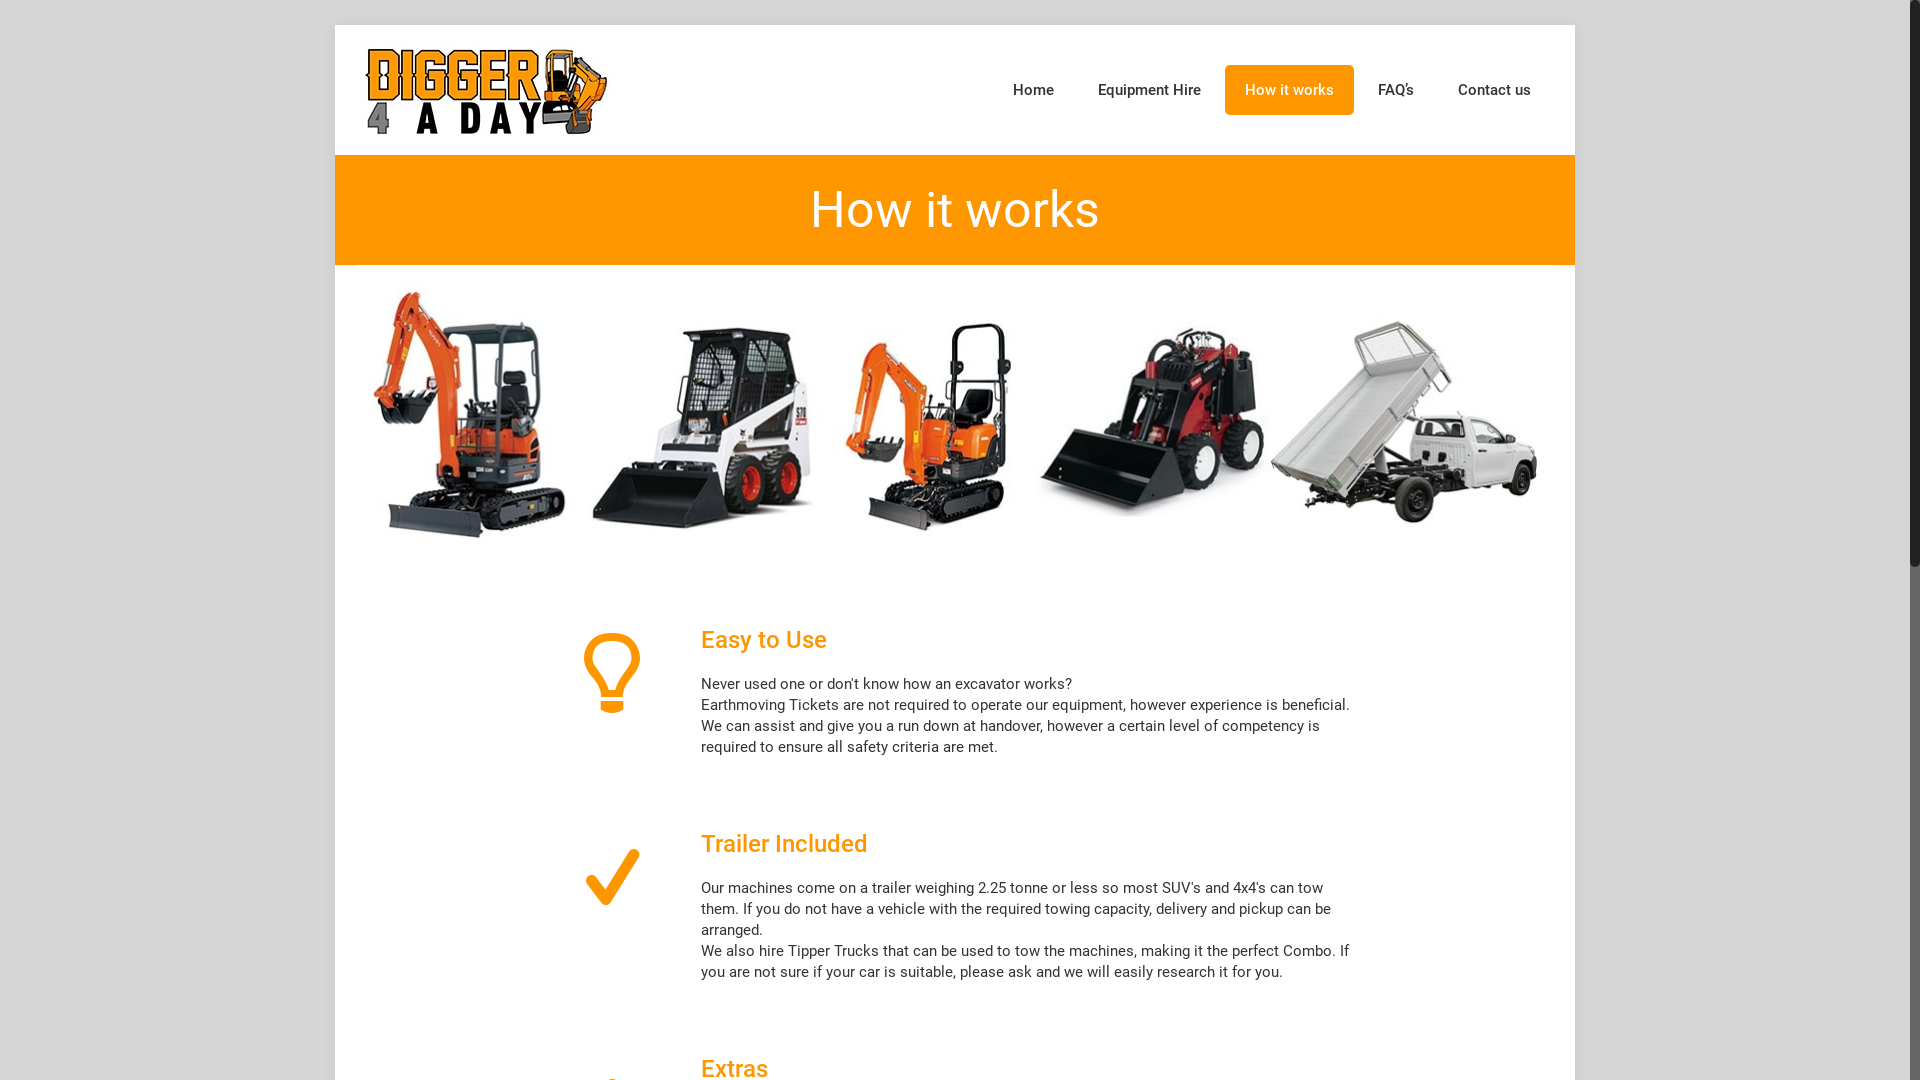 The height and width of the screenshot is (1080, 1920). I want to click on How it works, so click(1290, 90).